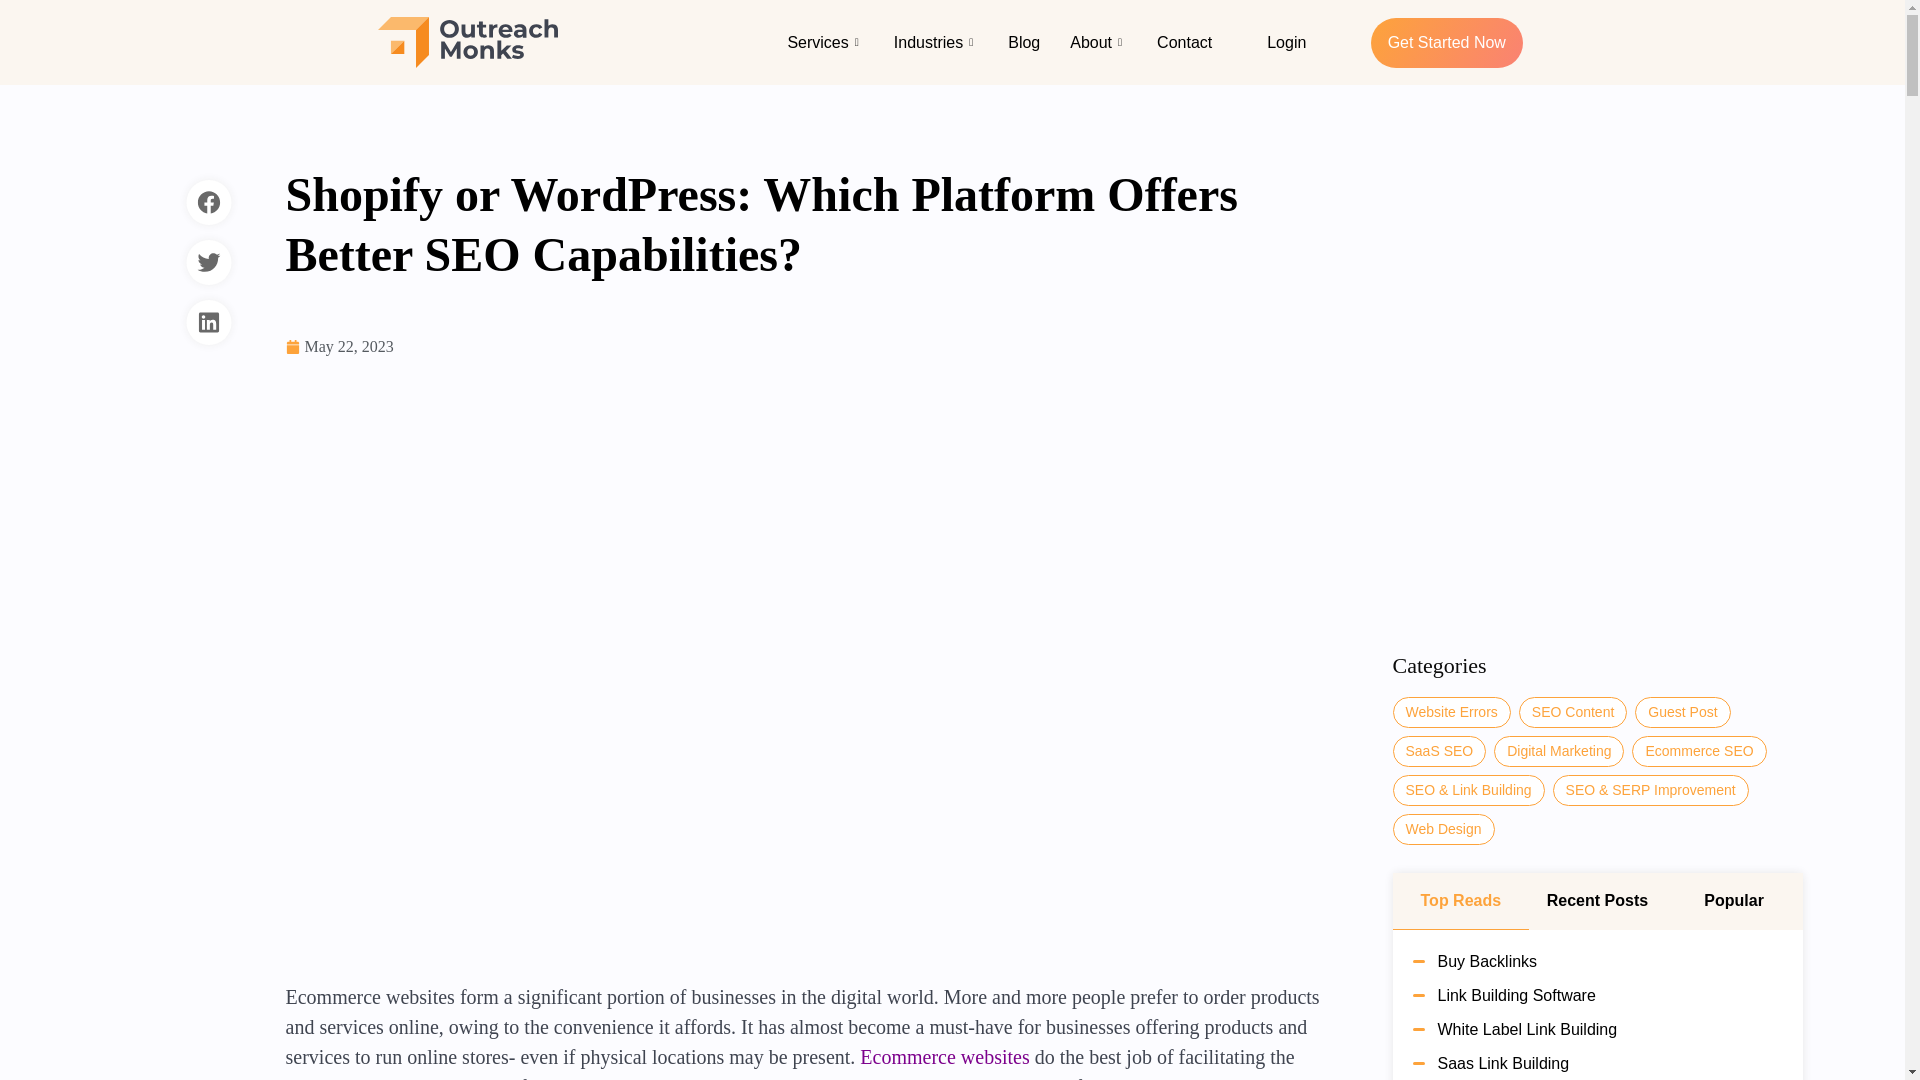  I want to click on Login, so click(1286, 42).